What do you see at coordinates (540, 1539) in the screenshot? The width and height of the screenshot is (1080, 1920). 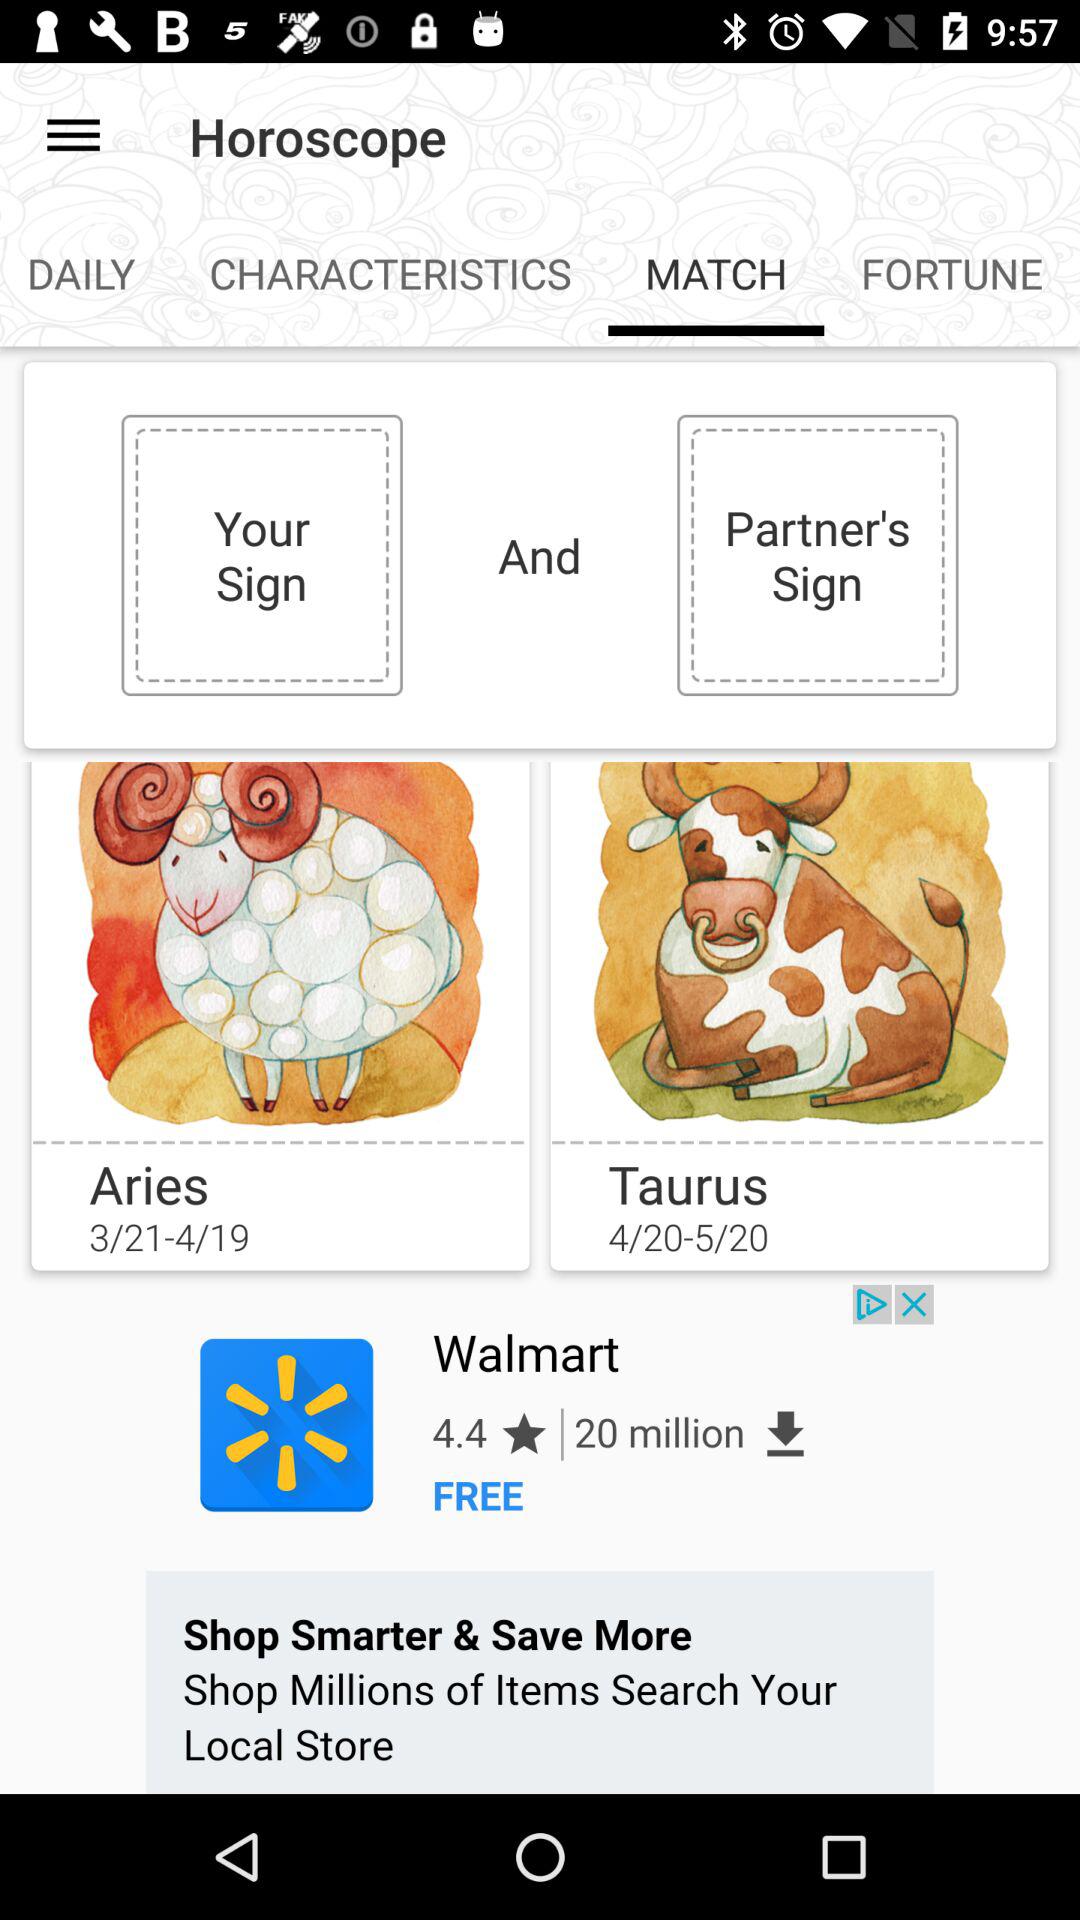 I see `click advertisement banner` at bounding box center [540, 1539].